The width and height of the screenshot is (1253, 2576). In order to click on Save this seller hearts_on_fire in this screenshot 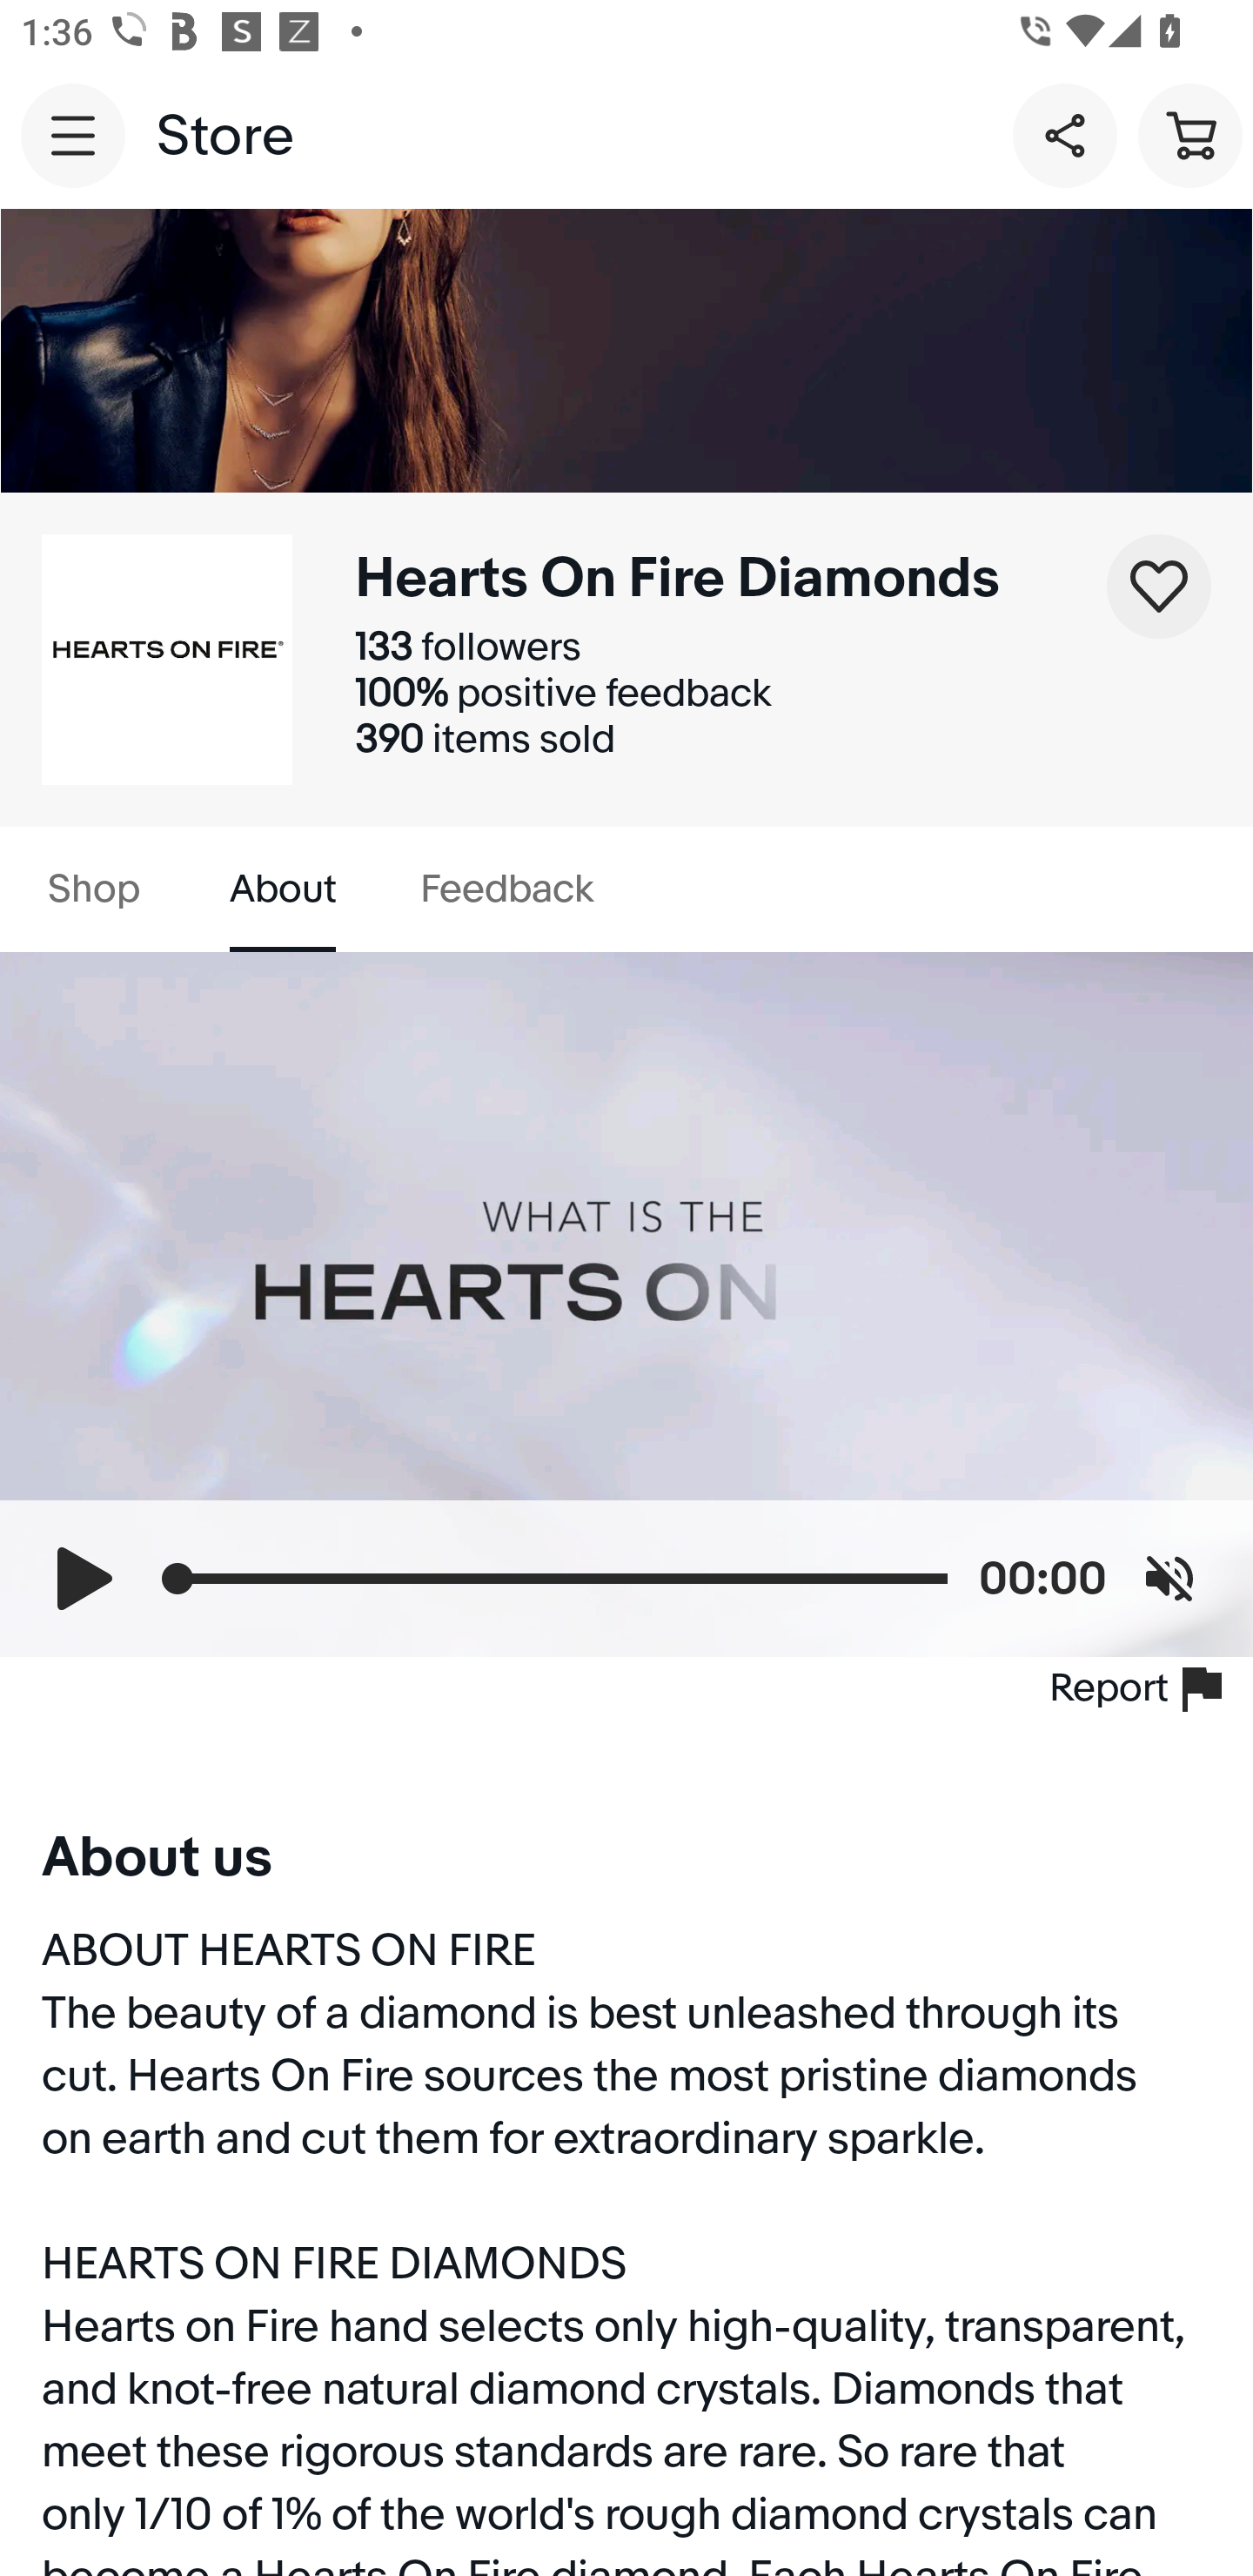, I will do `click(1159, 586)`.